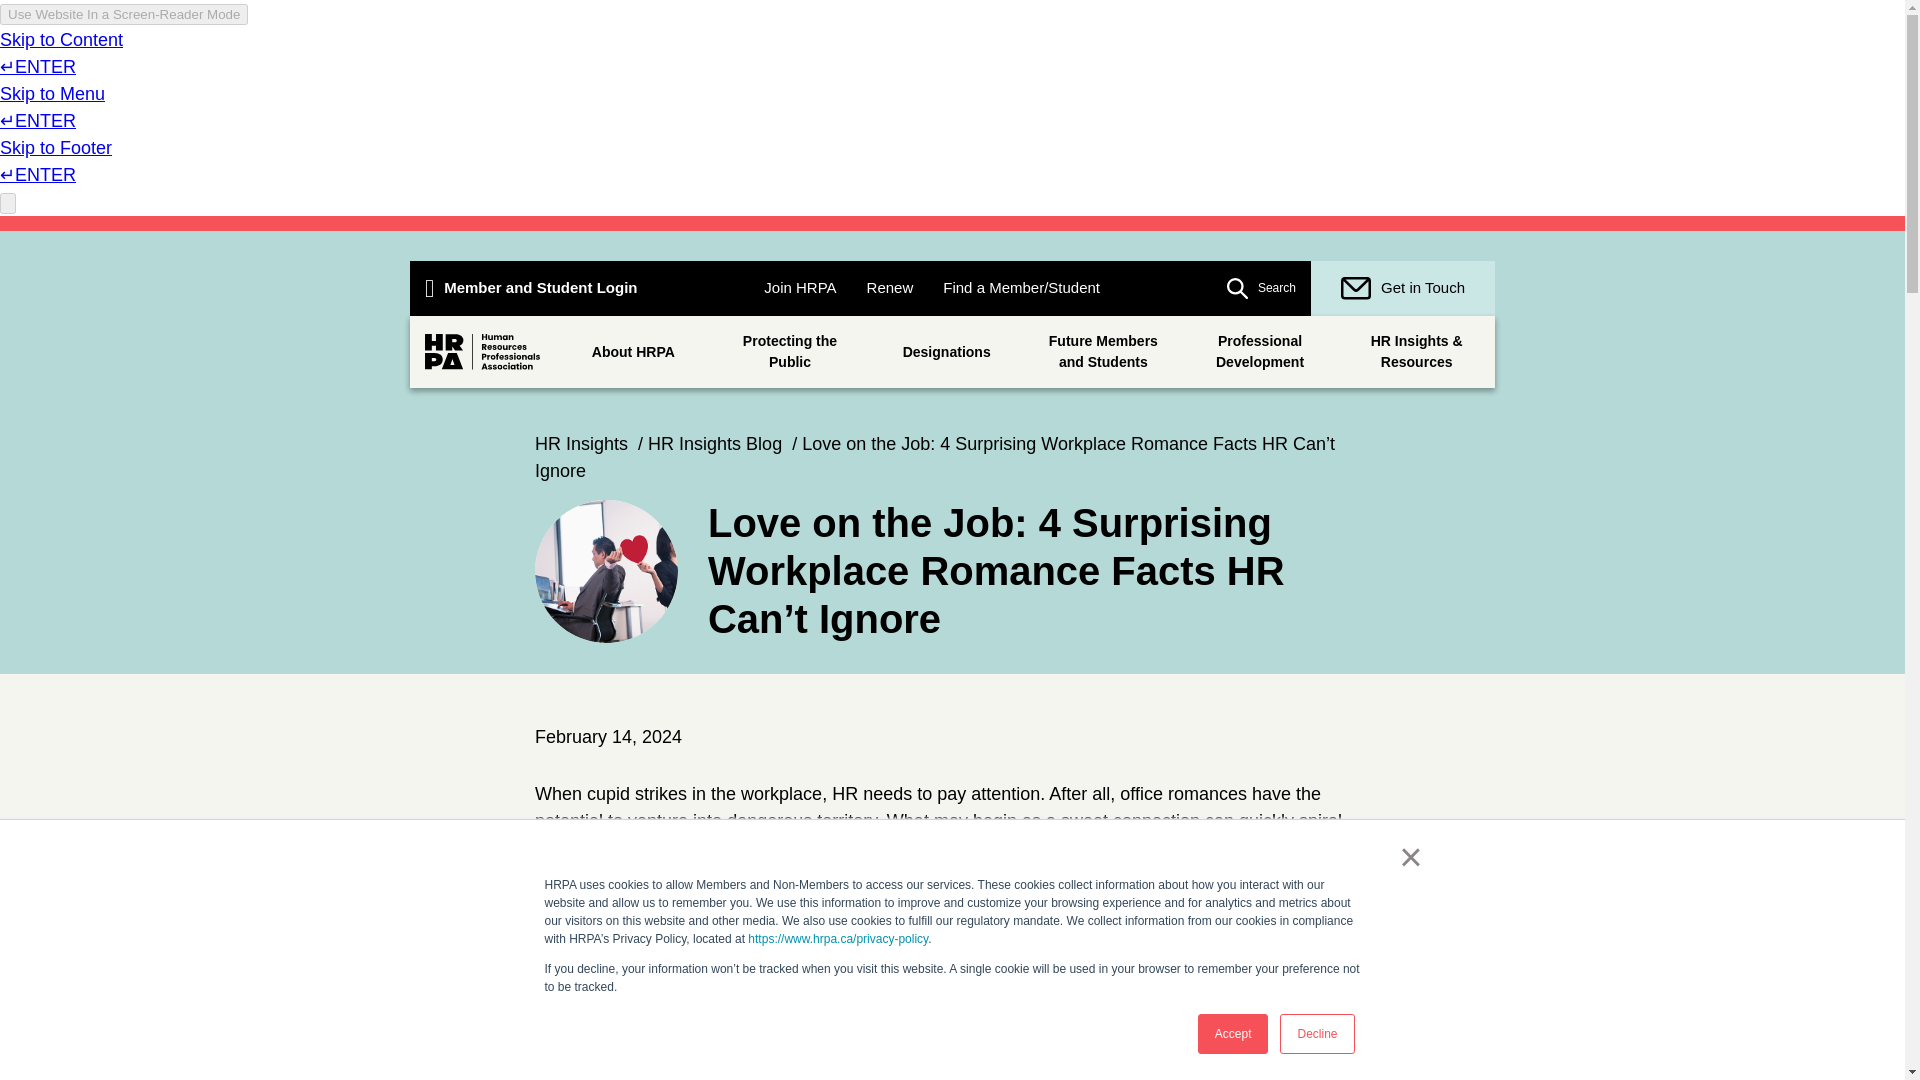 Image resolution: width=1920 pixels, height=1080 pixels. What do you see at coordinates (790, 352) in the screenshot?
I see `Protecting the Public` at bounding box center [790, 352].